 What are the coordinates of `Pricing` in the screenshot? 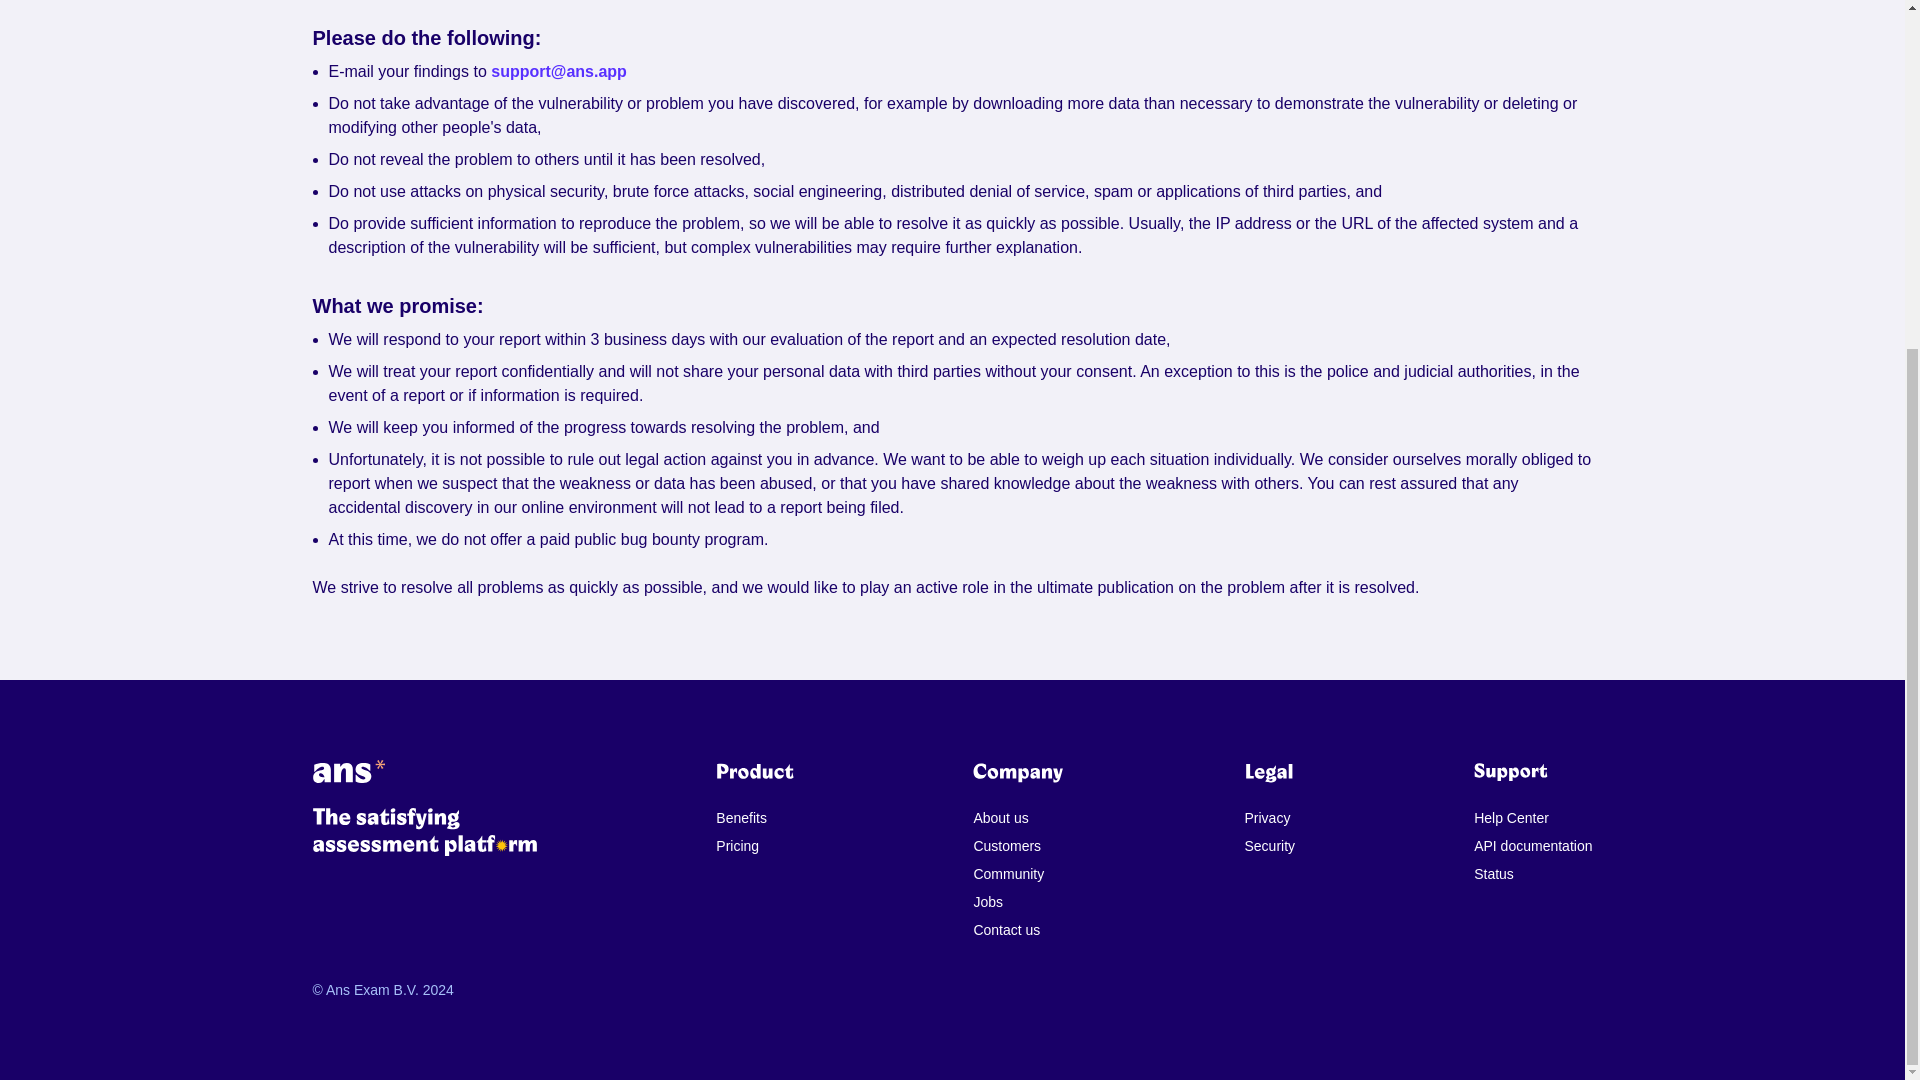 It's located at (741, 846).